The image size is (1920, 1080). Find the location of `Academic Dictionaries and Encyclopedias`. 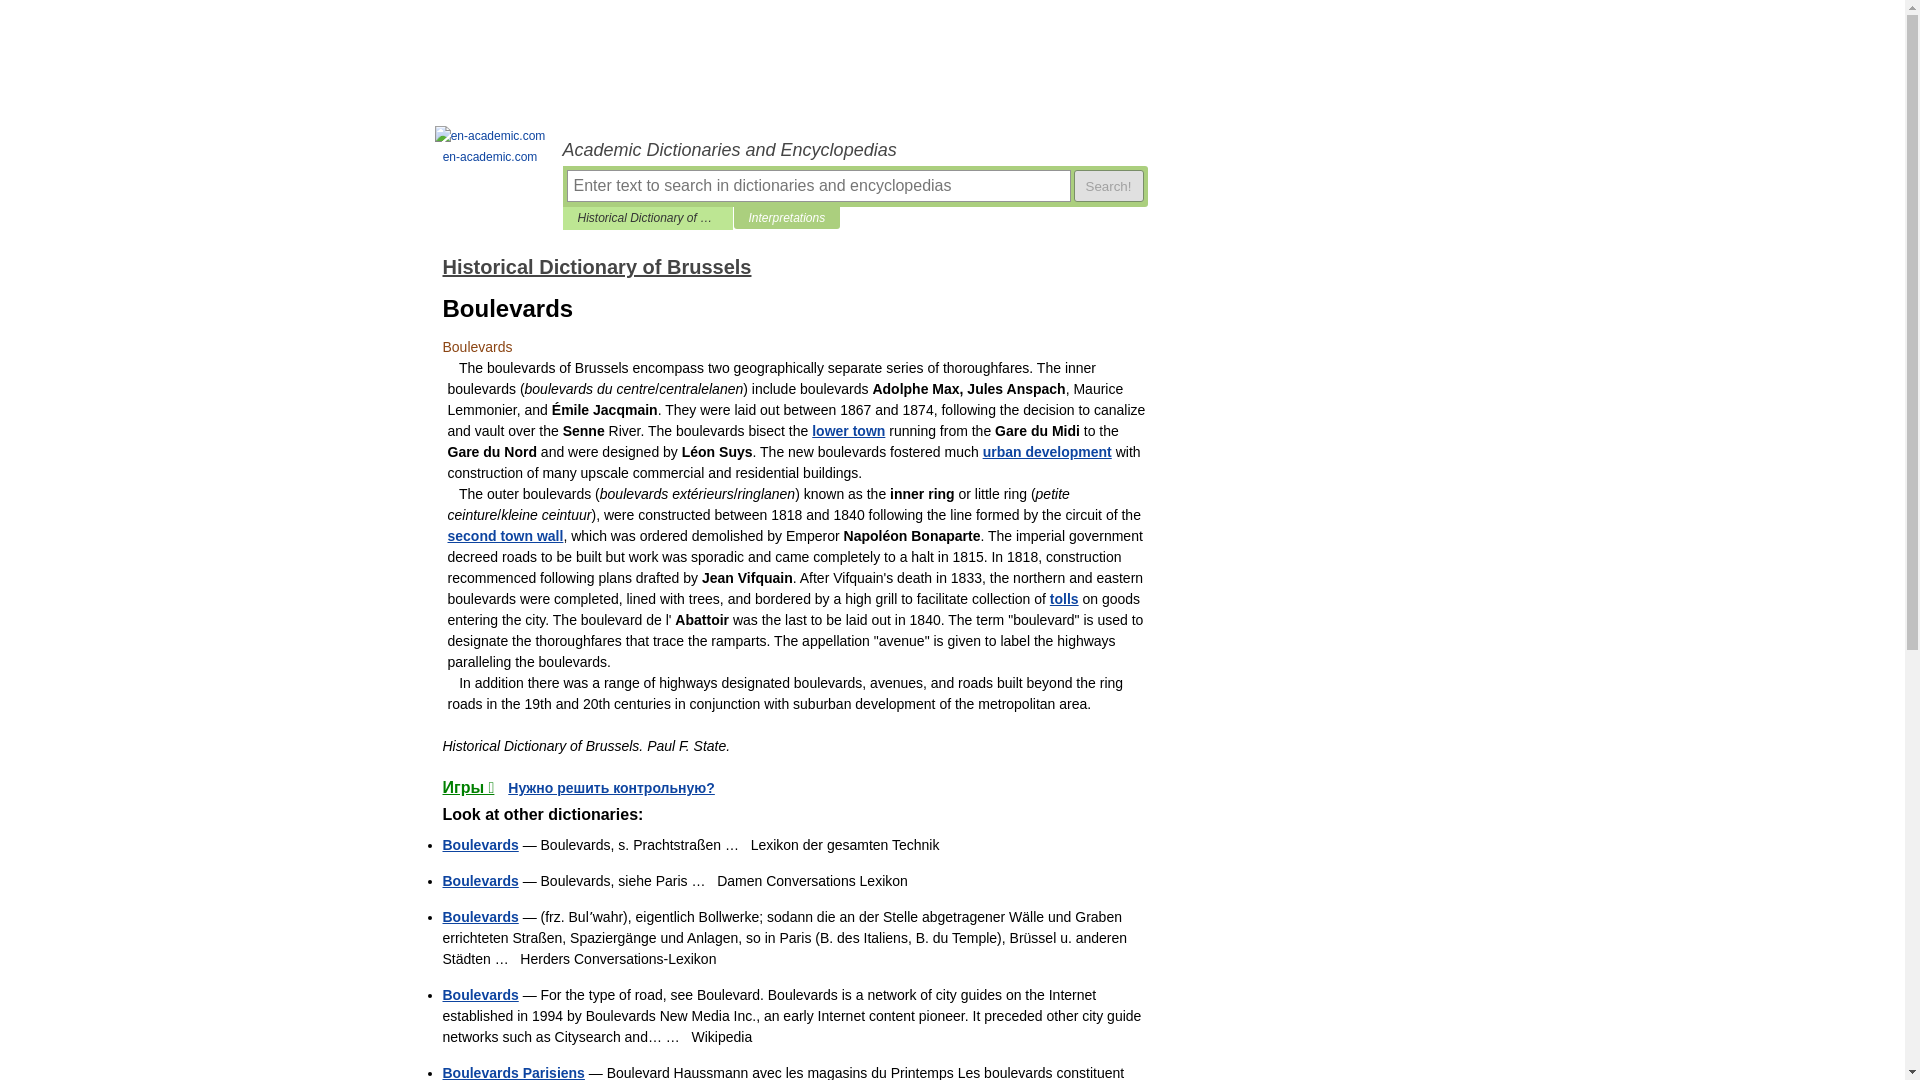

Academic Dictionaries and Encyclopedias is located at coordinates (854, 150).